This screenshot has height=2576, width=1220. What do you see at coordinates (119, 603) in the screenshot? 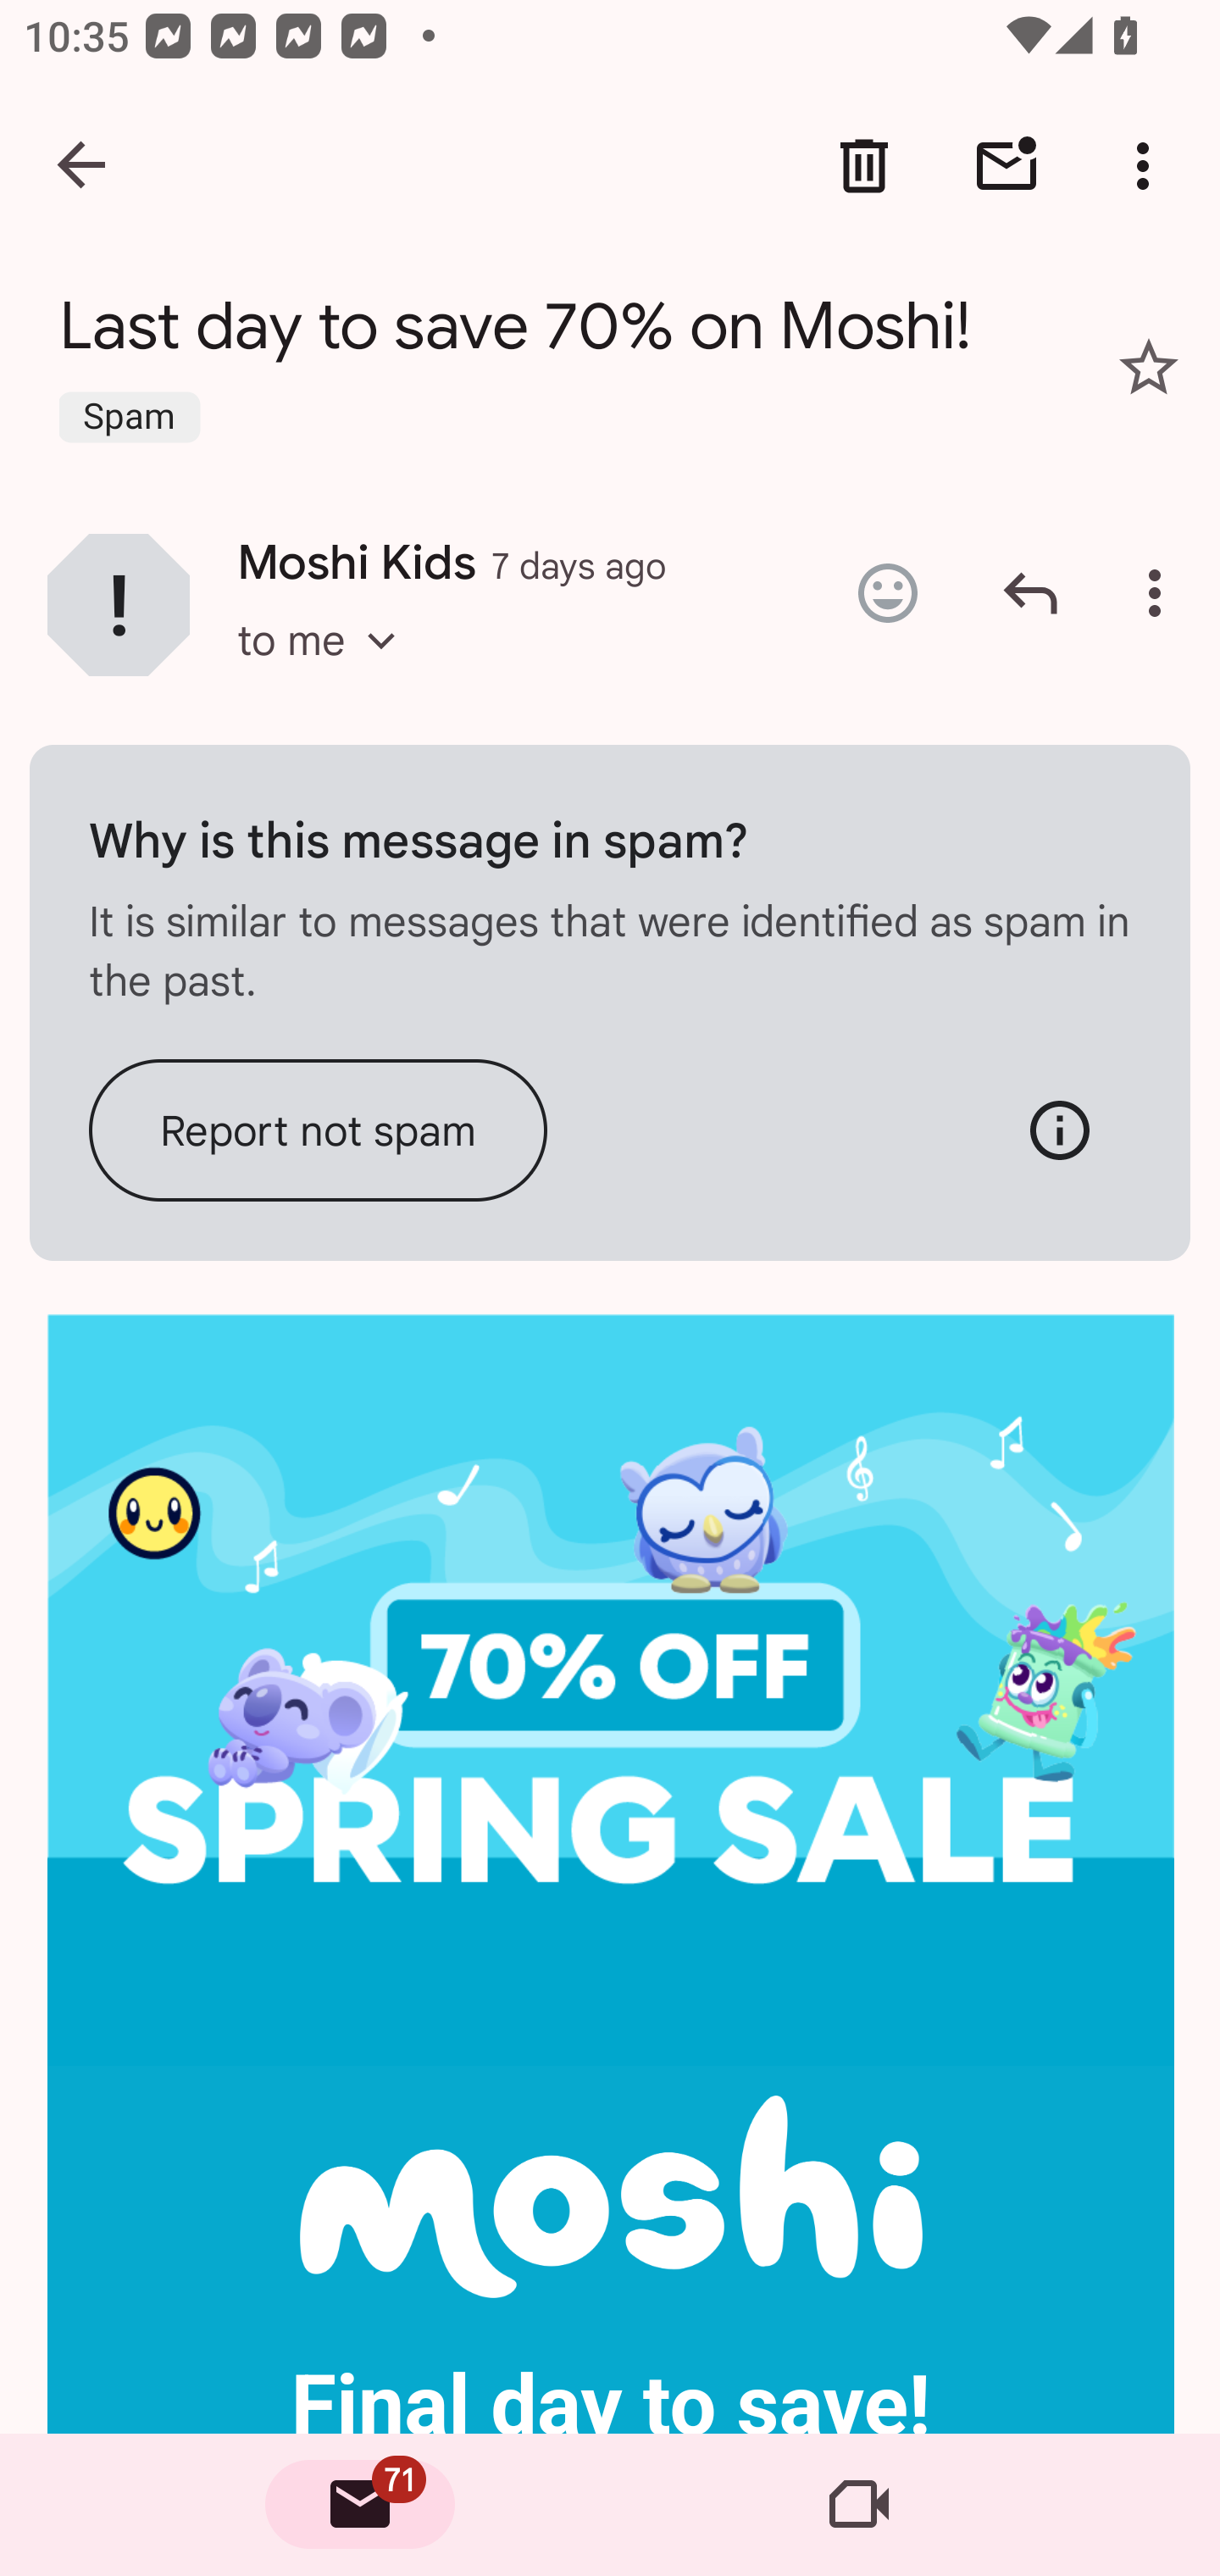
I see `Show contact information for Moshi Kids` at bounding box center [119, 603].